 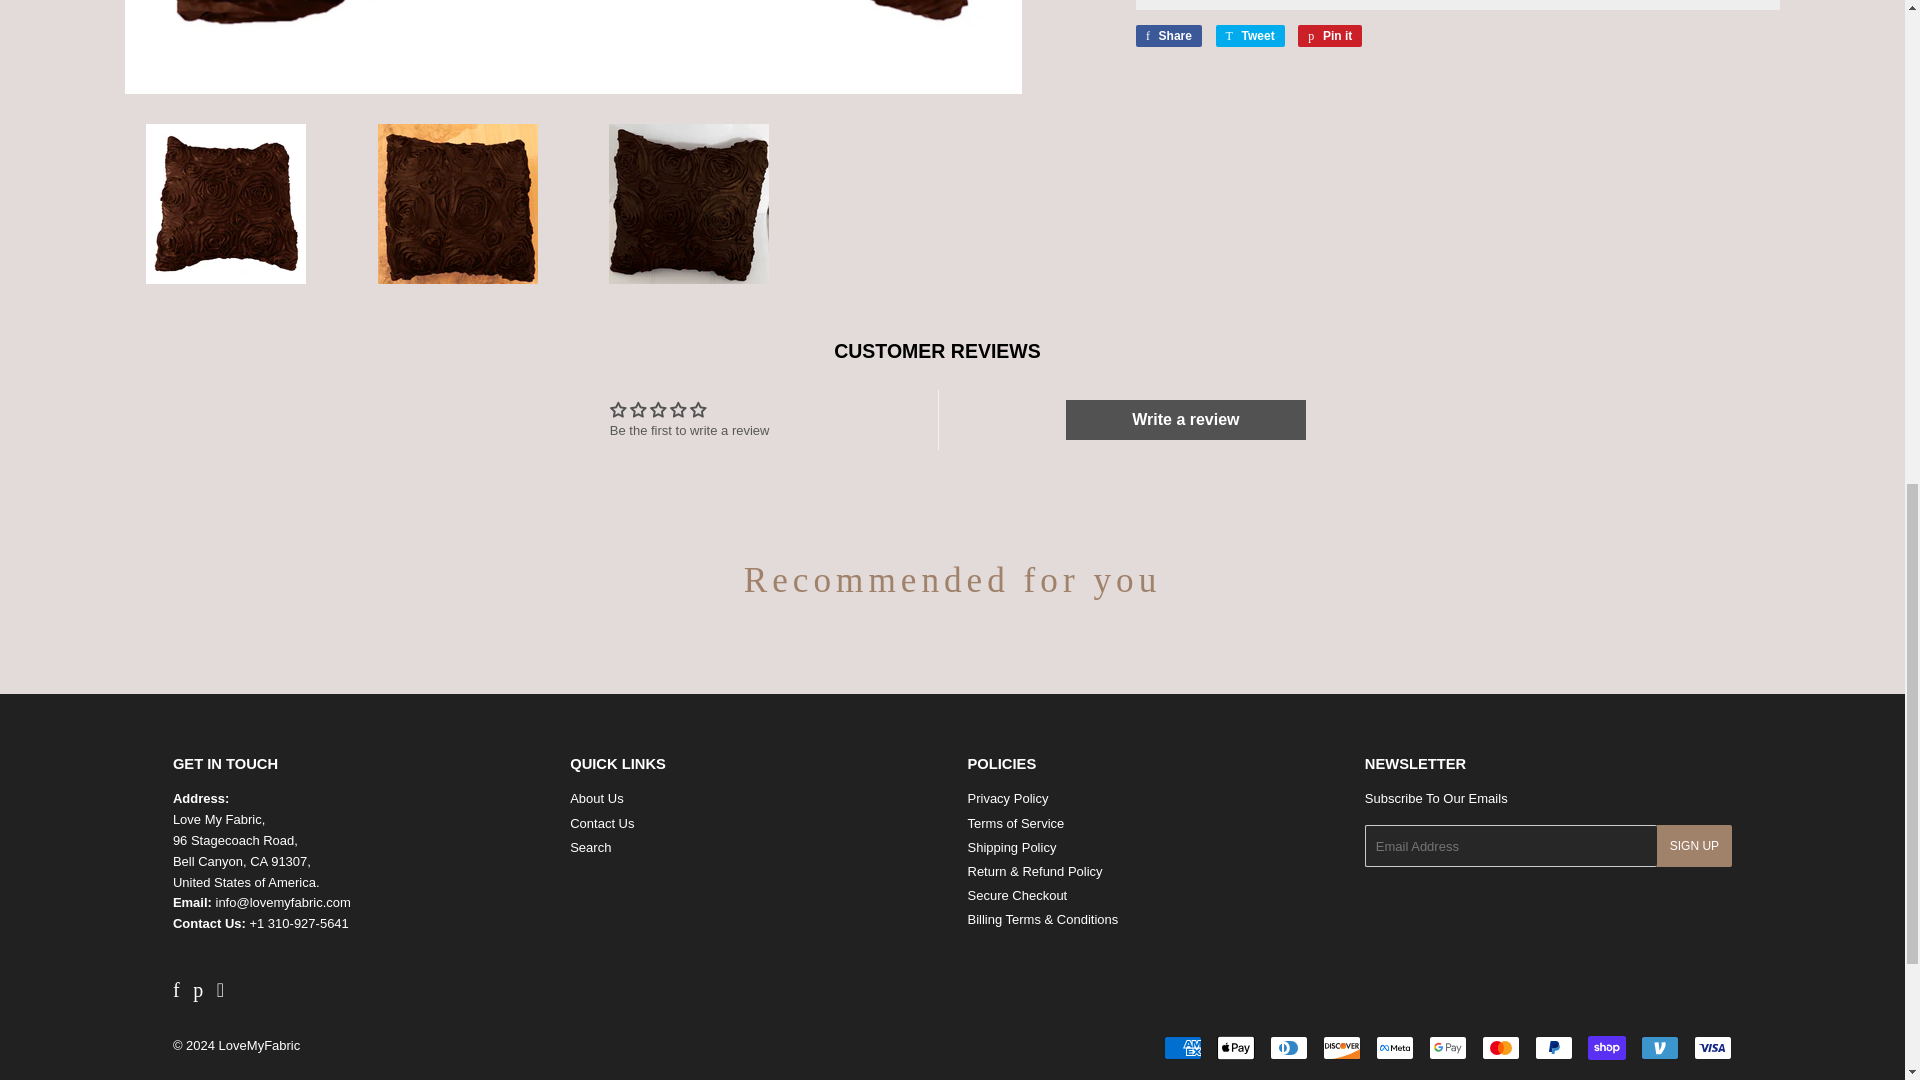 What do you see at coordinates (1501, 1047) in the screenshot?
I see `Mastercard` at bounding box center [1501, 1047].